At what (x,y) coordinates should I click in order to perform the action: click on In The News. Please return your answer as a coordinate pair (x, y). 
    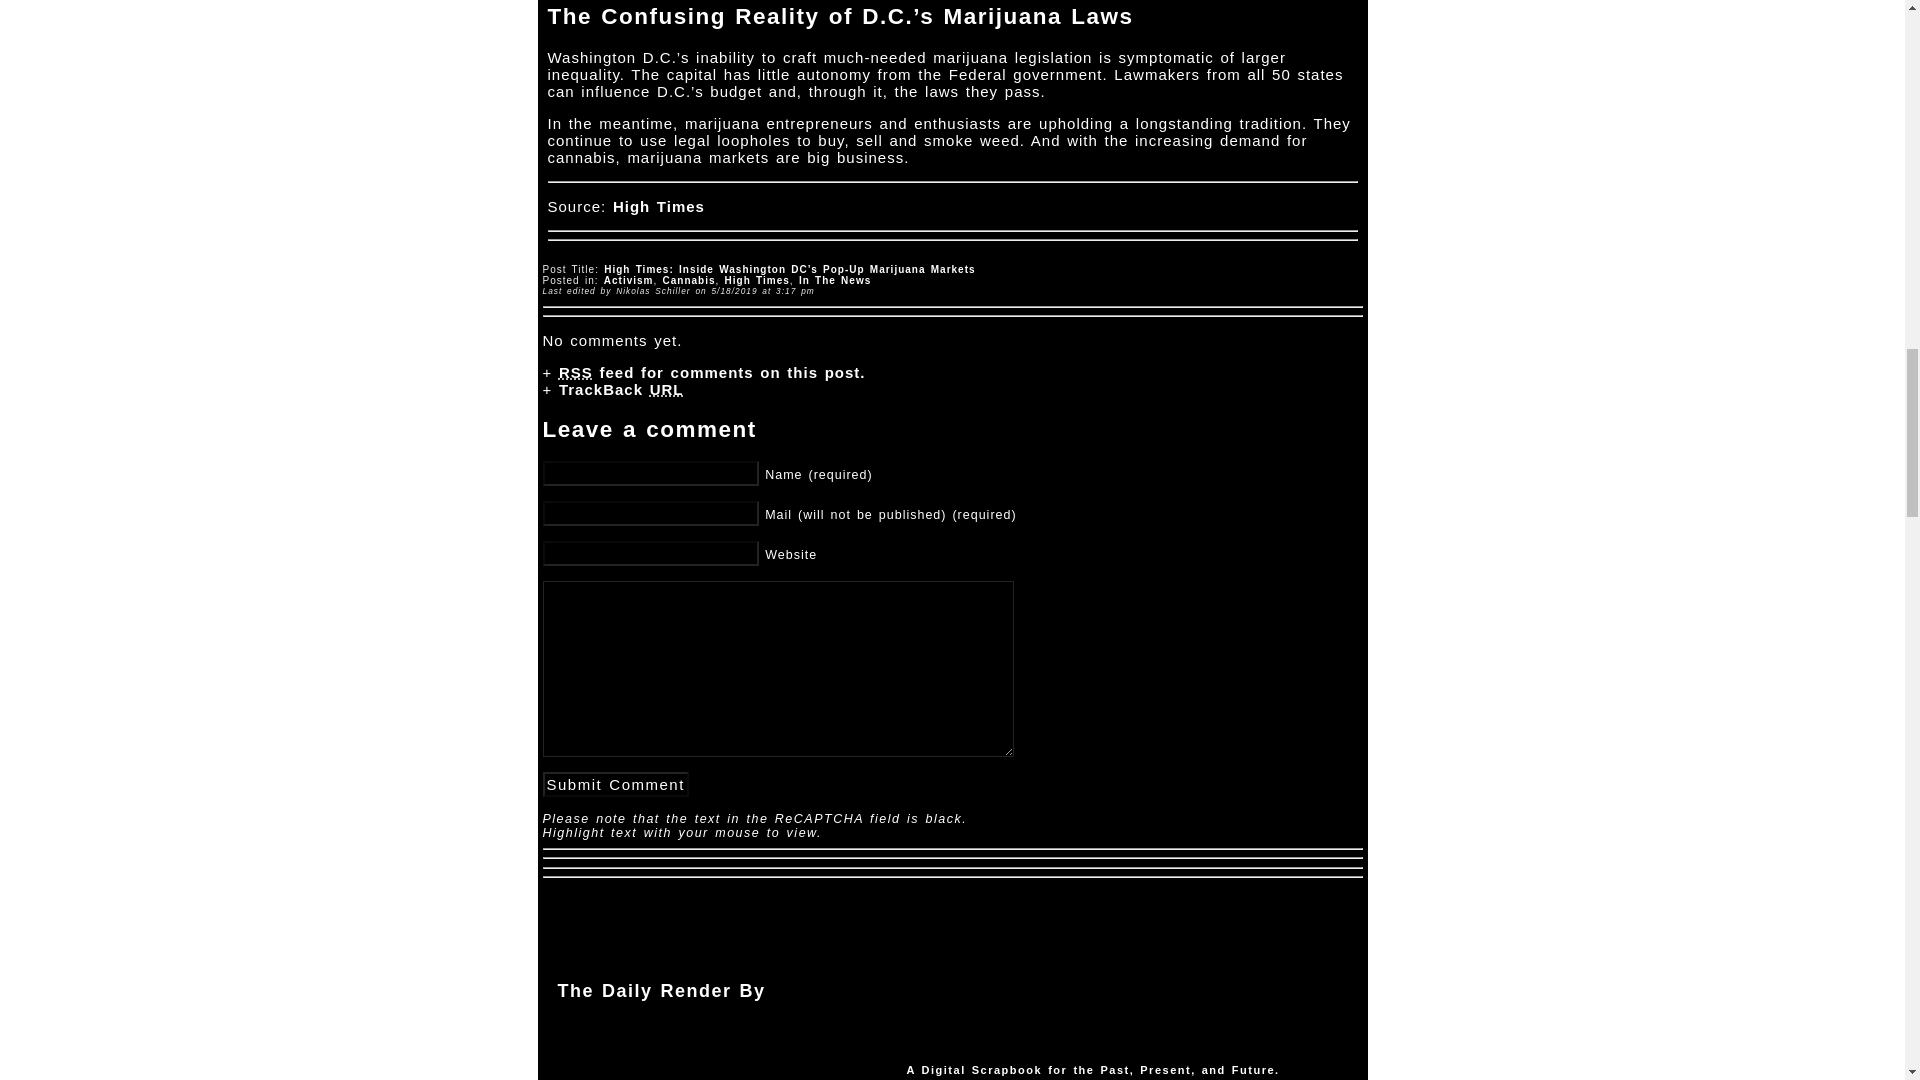
    Looking at the image, I should click on (834, 280).